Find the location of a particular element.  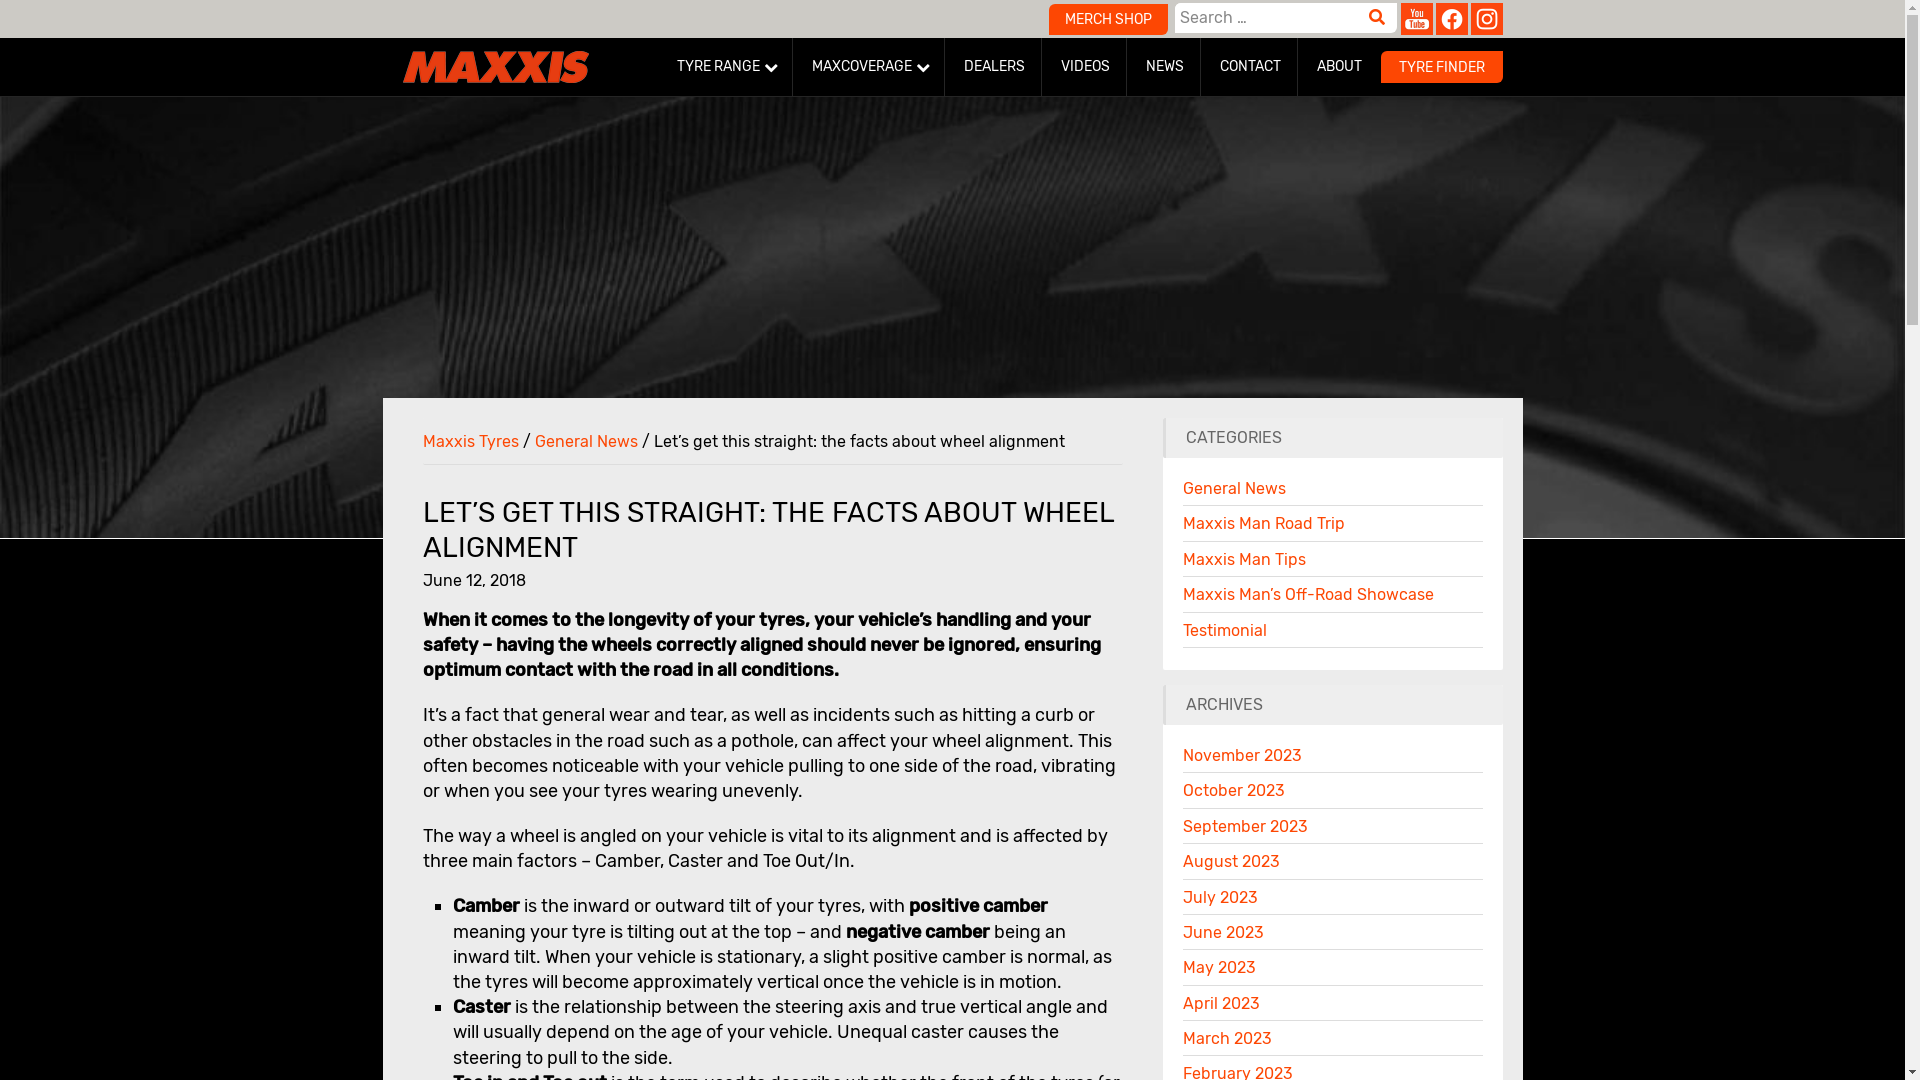

Maxxis Tyres is located at coordinates (470, 442).